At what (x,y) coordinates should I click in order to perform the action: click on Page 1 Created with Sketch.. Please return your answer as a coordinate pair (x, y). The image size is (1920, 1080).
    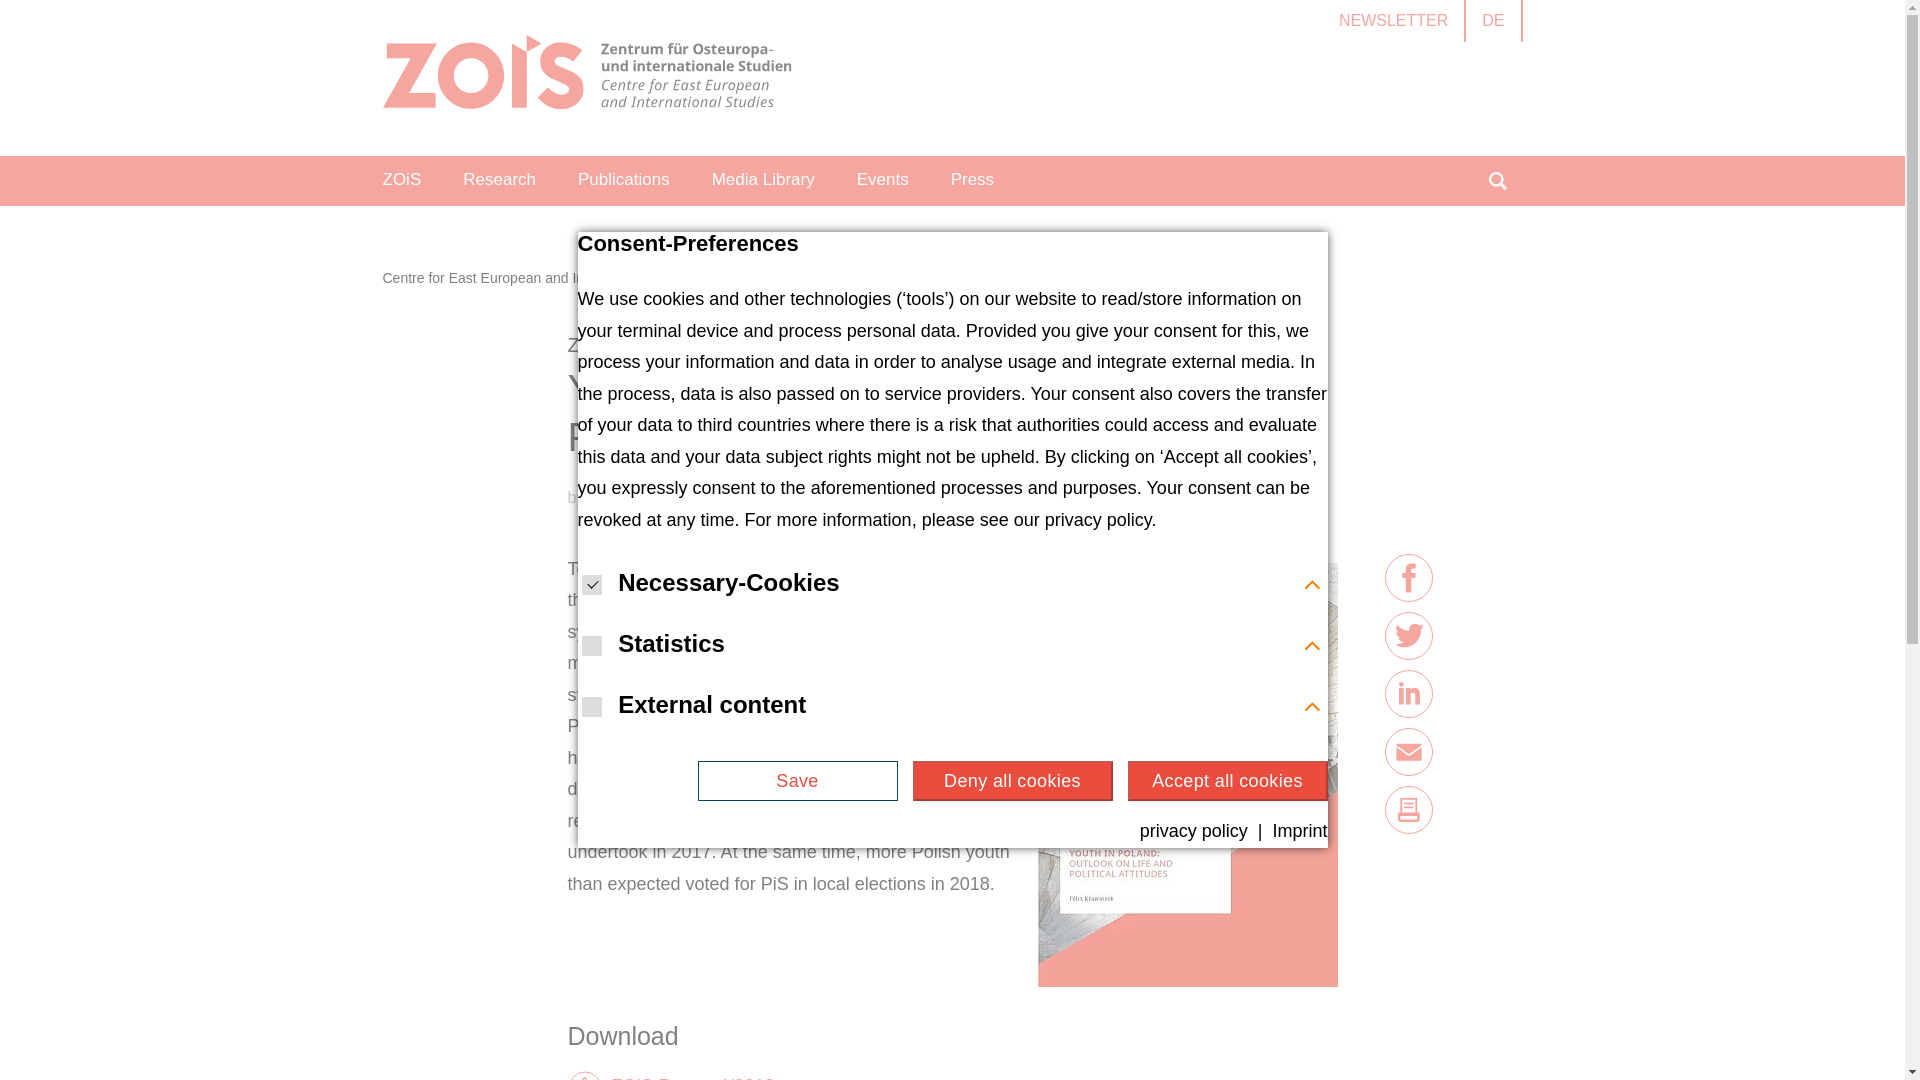
    Looking at the image, I should click on (586, 72).